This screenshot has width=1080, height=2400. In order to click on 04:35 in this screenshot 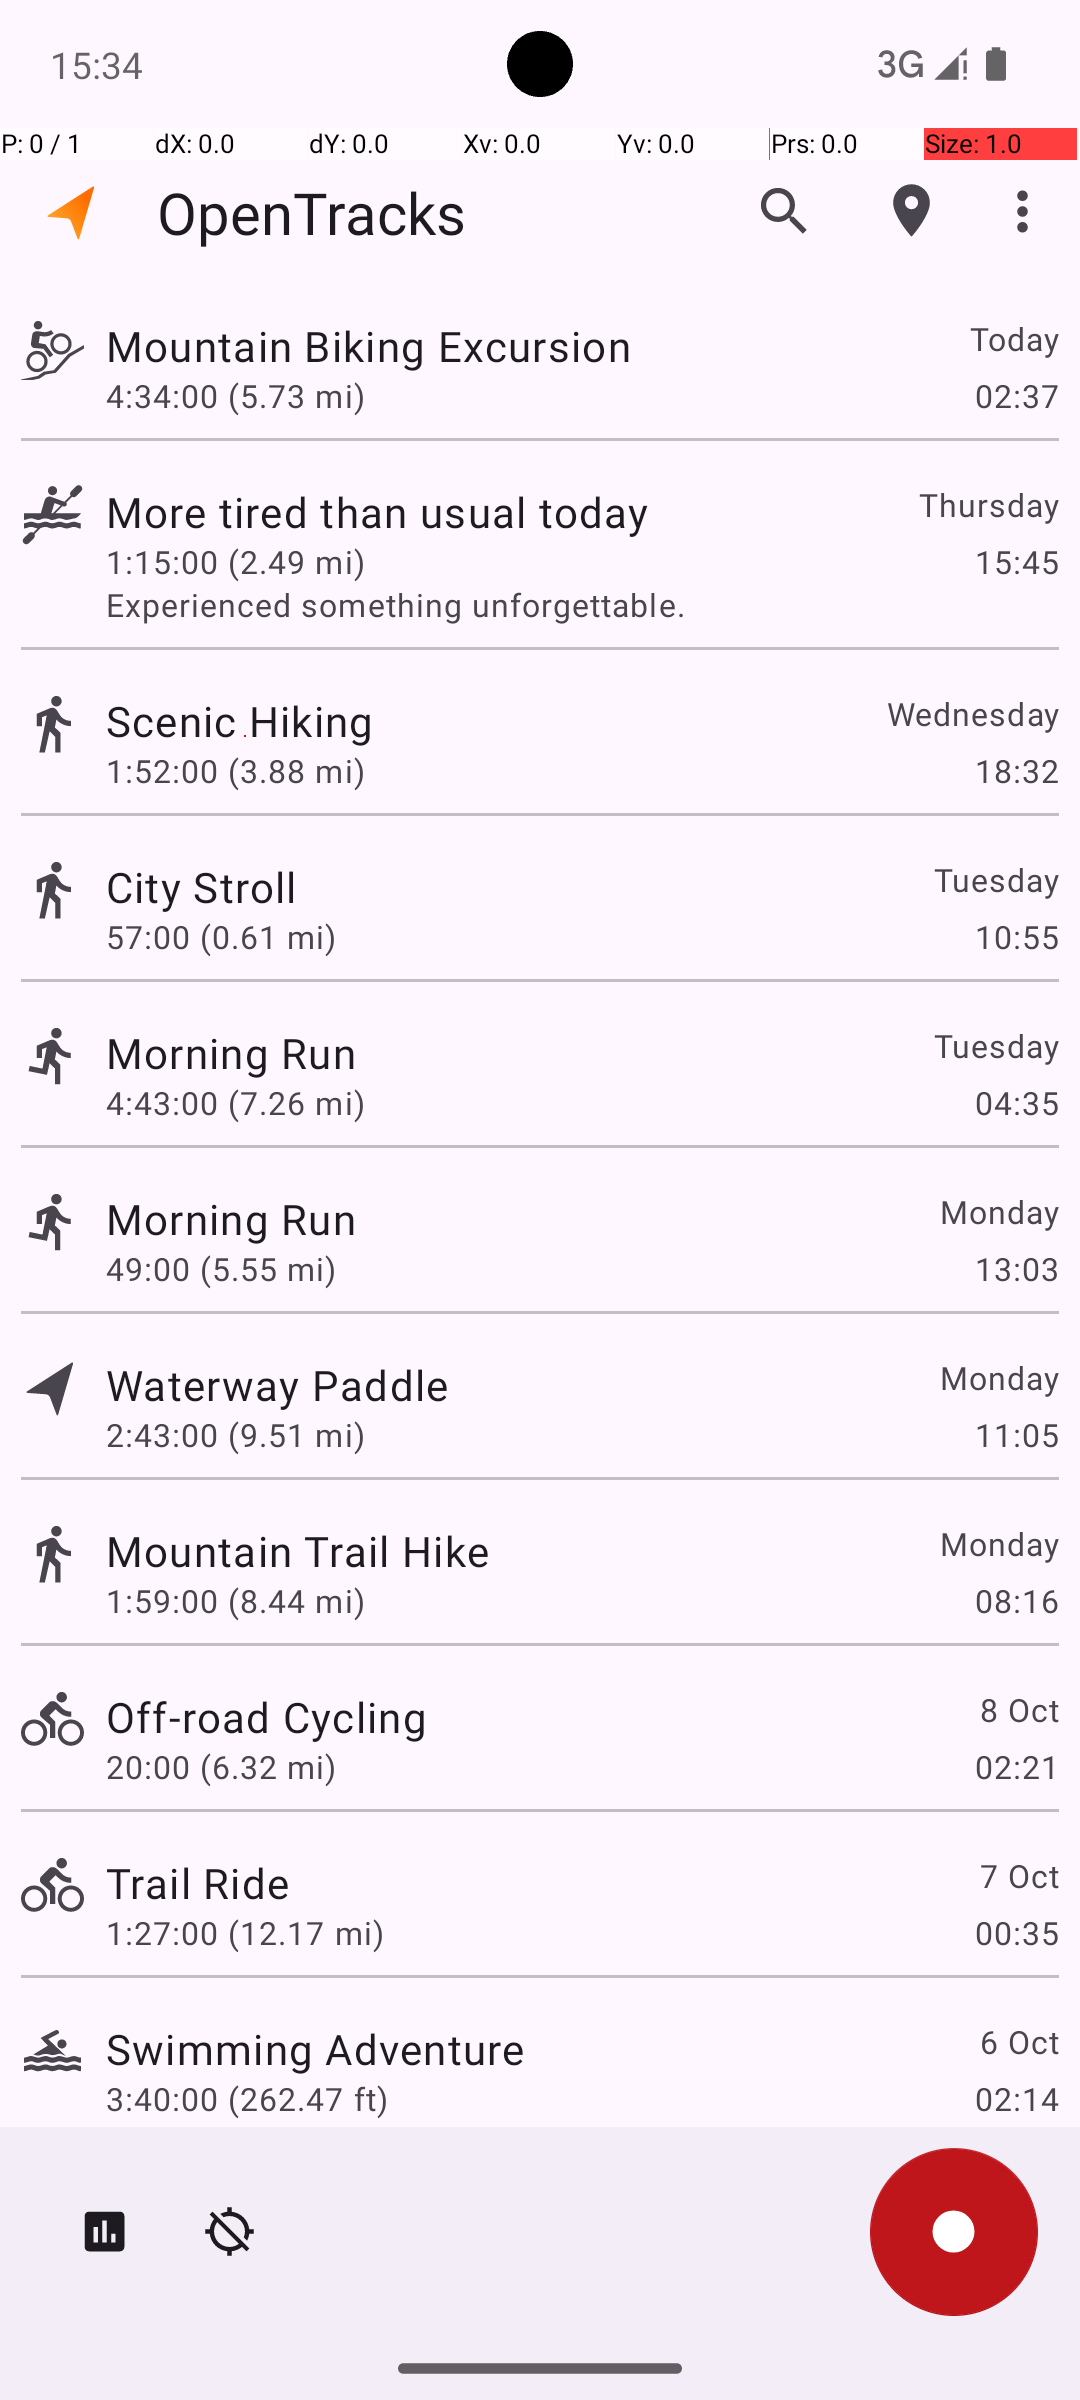, I will do `click(1016, 1102)`.